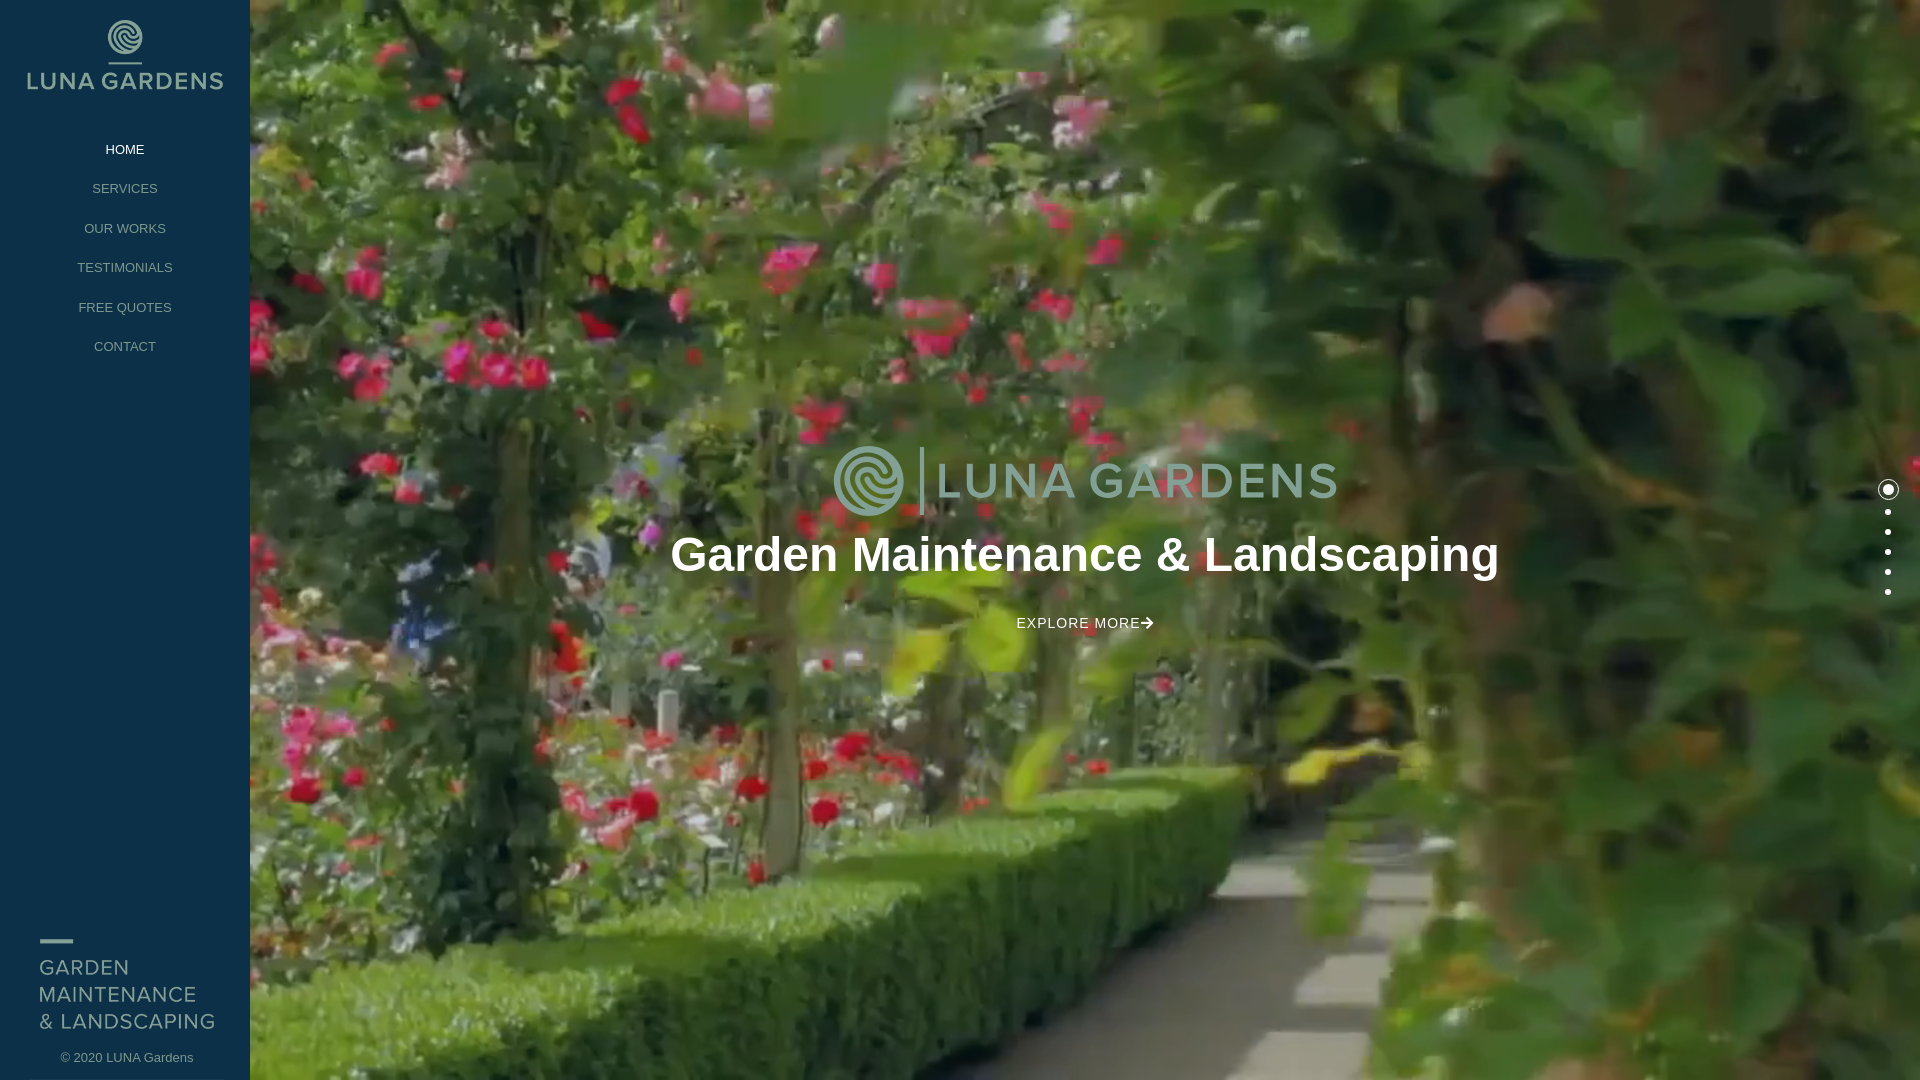 The image size is (1920, 1080). I want to click on HOME, so click(125, 150).